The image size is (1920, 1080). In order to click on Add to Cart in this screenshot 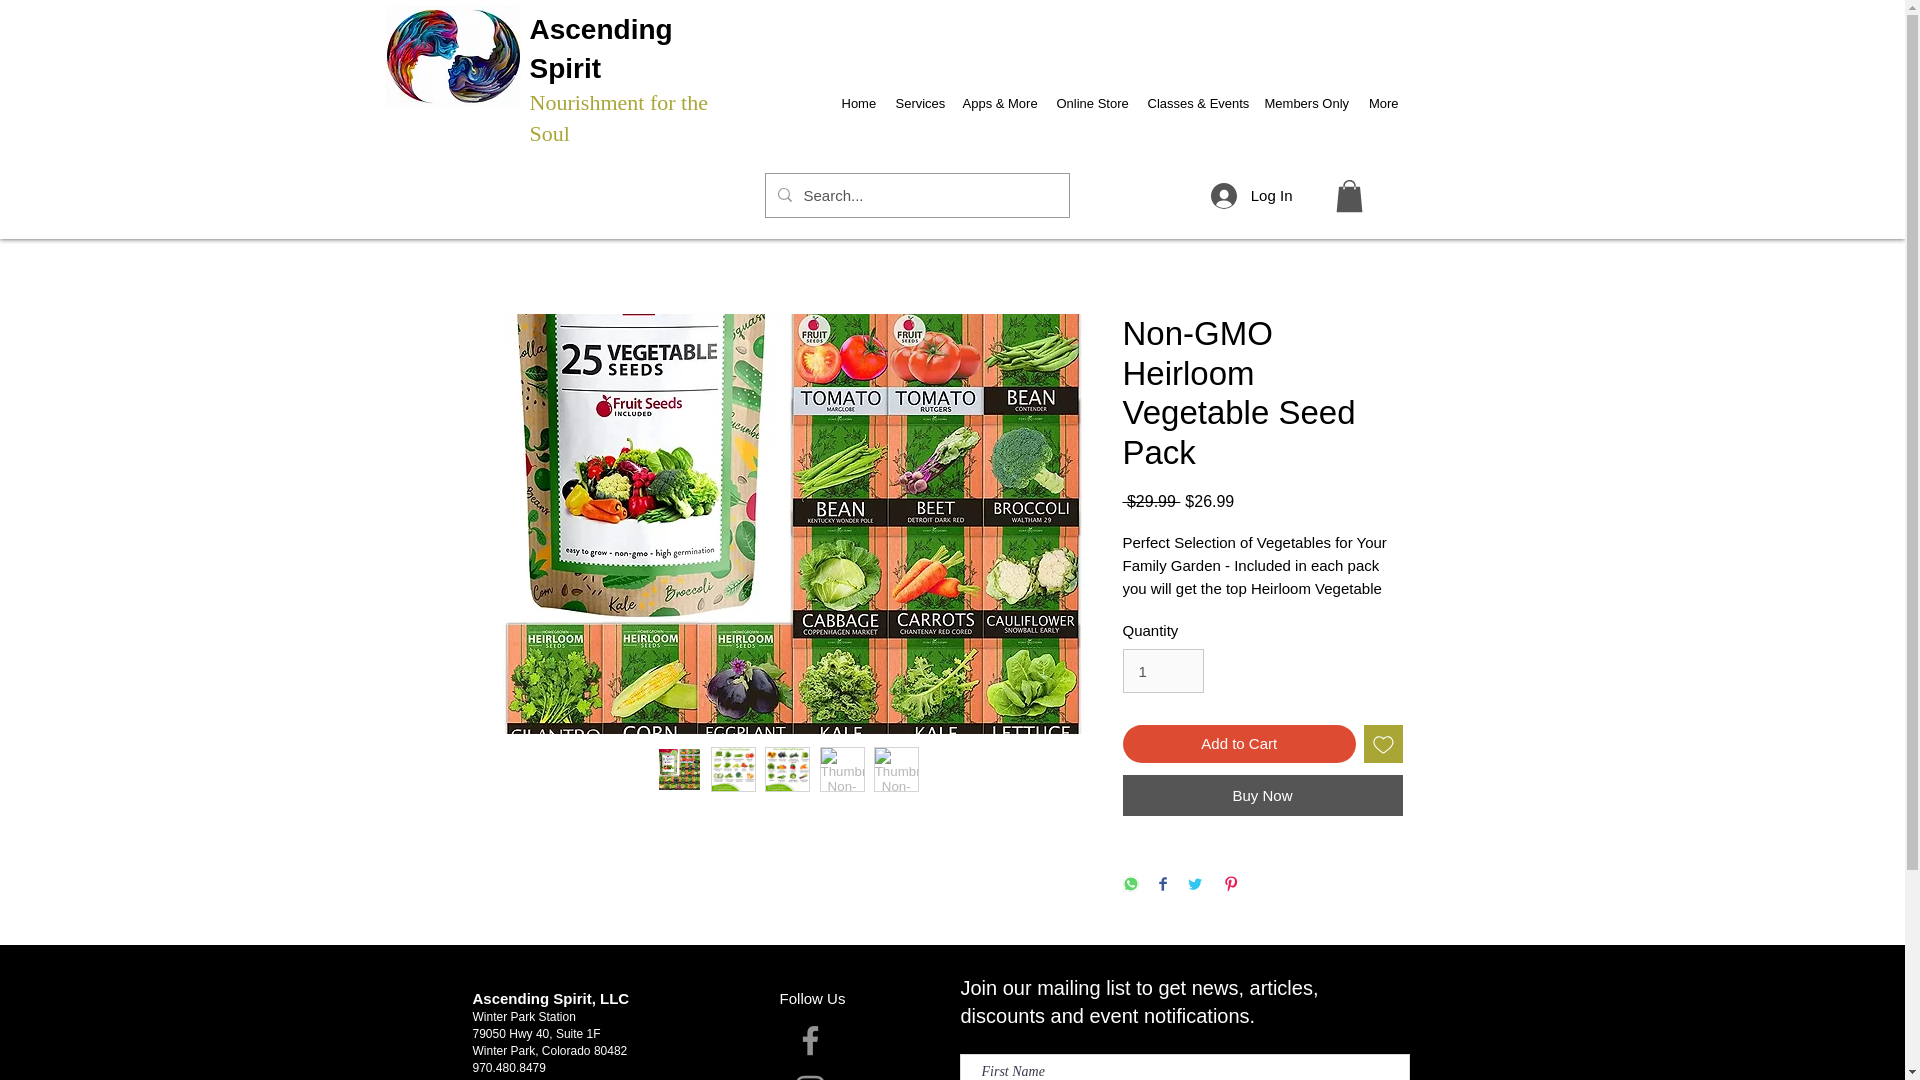, I will do `click(1238, 744)`.